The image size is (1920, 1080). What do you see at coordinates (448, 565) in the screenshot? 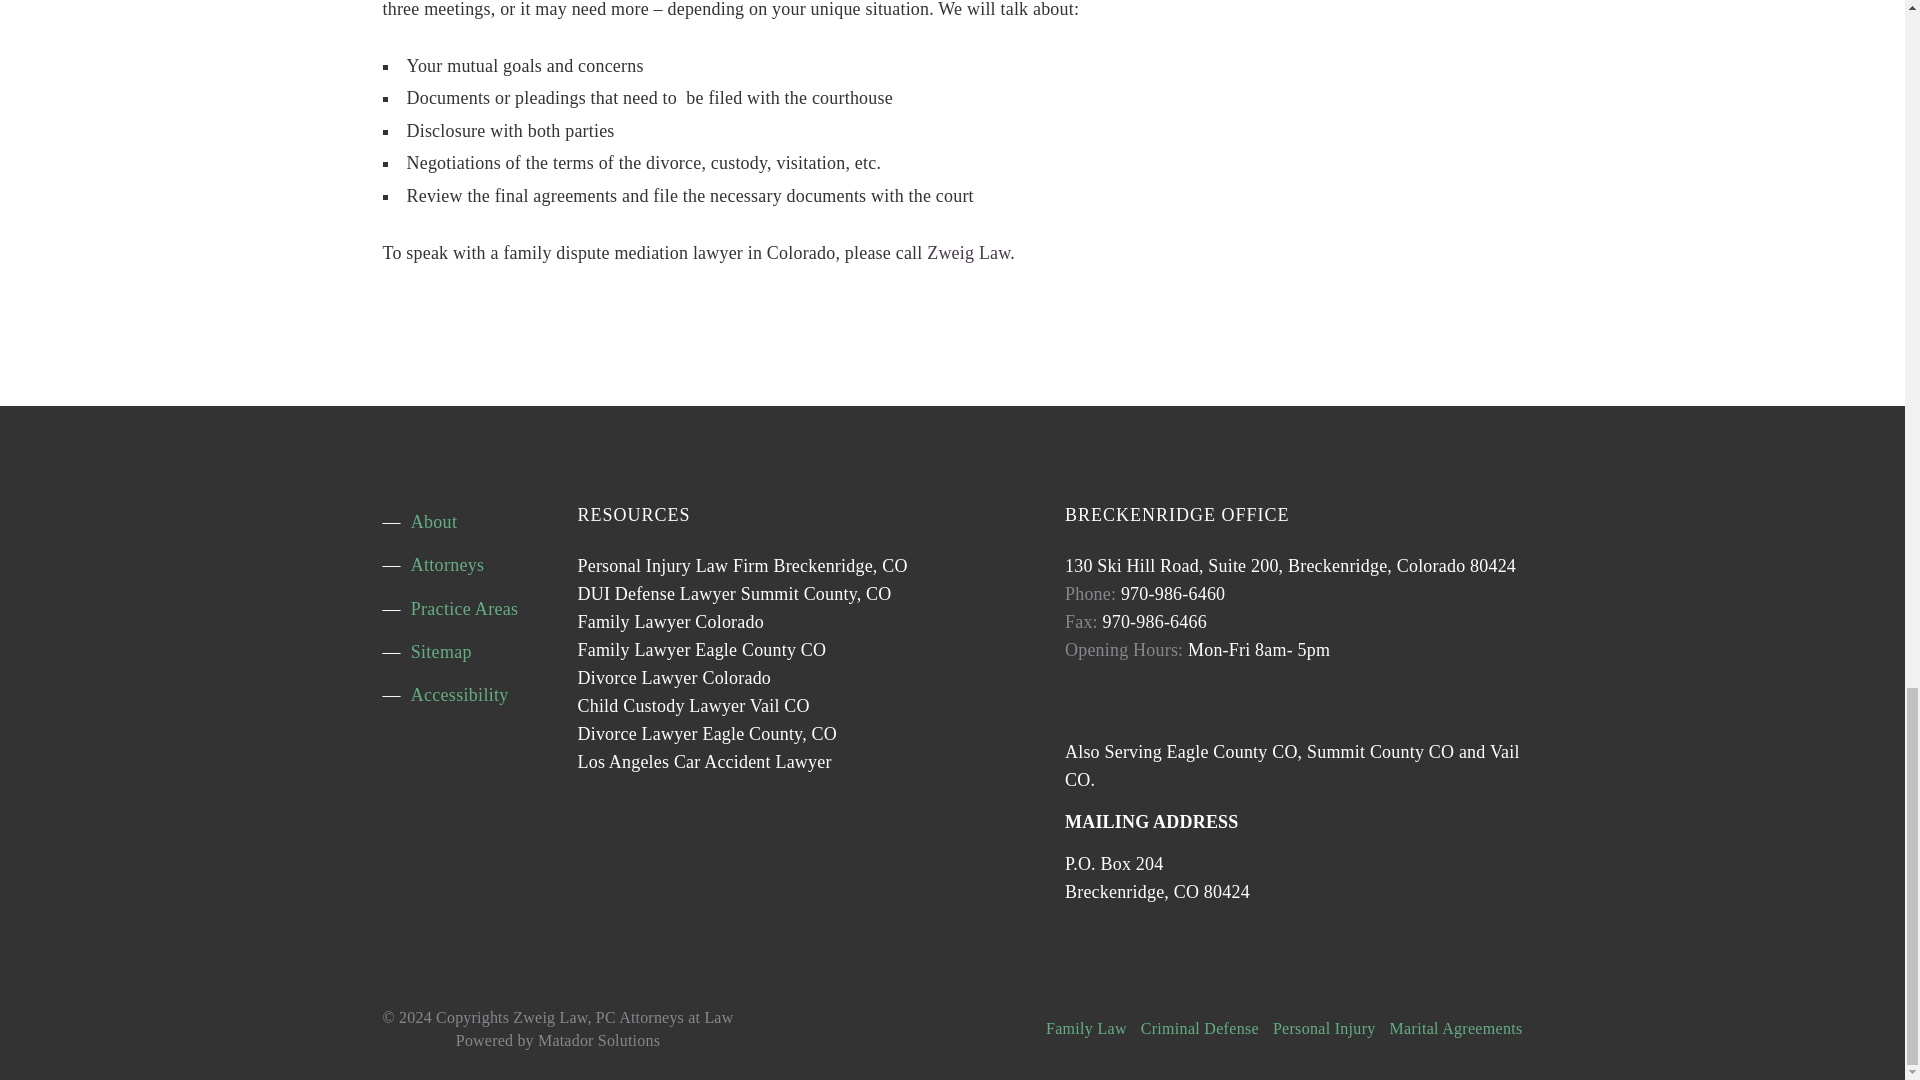
I see `Attorneys` at bounding box center [448, 565].